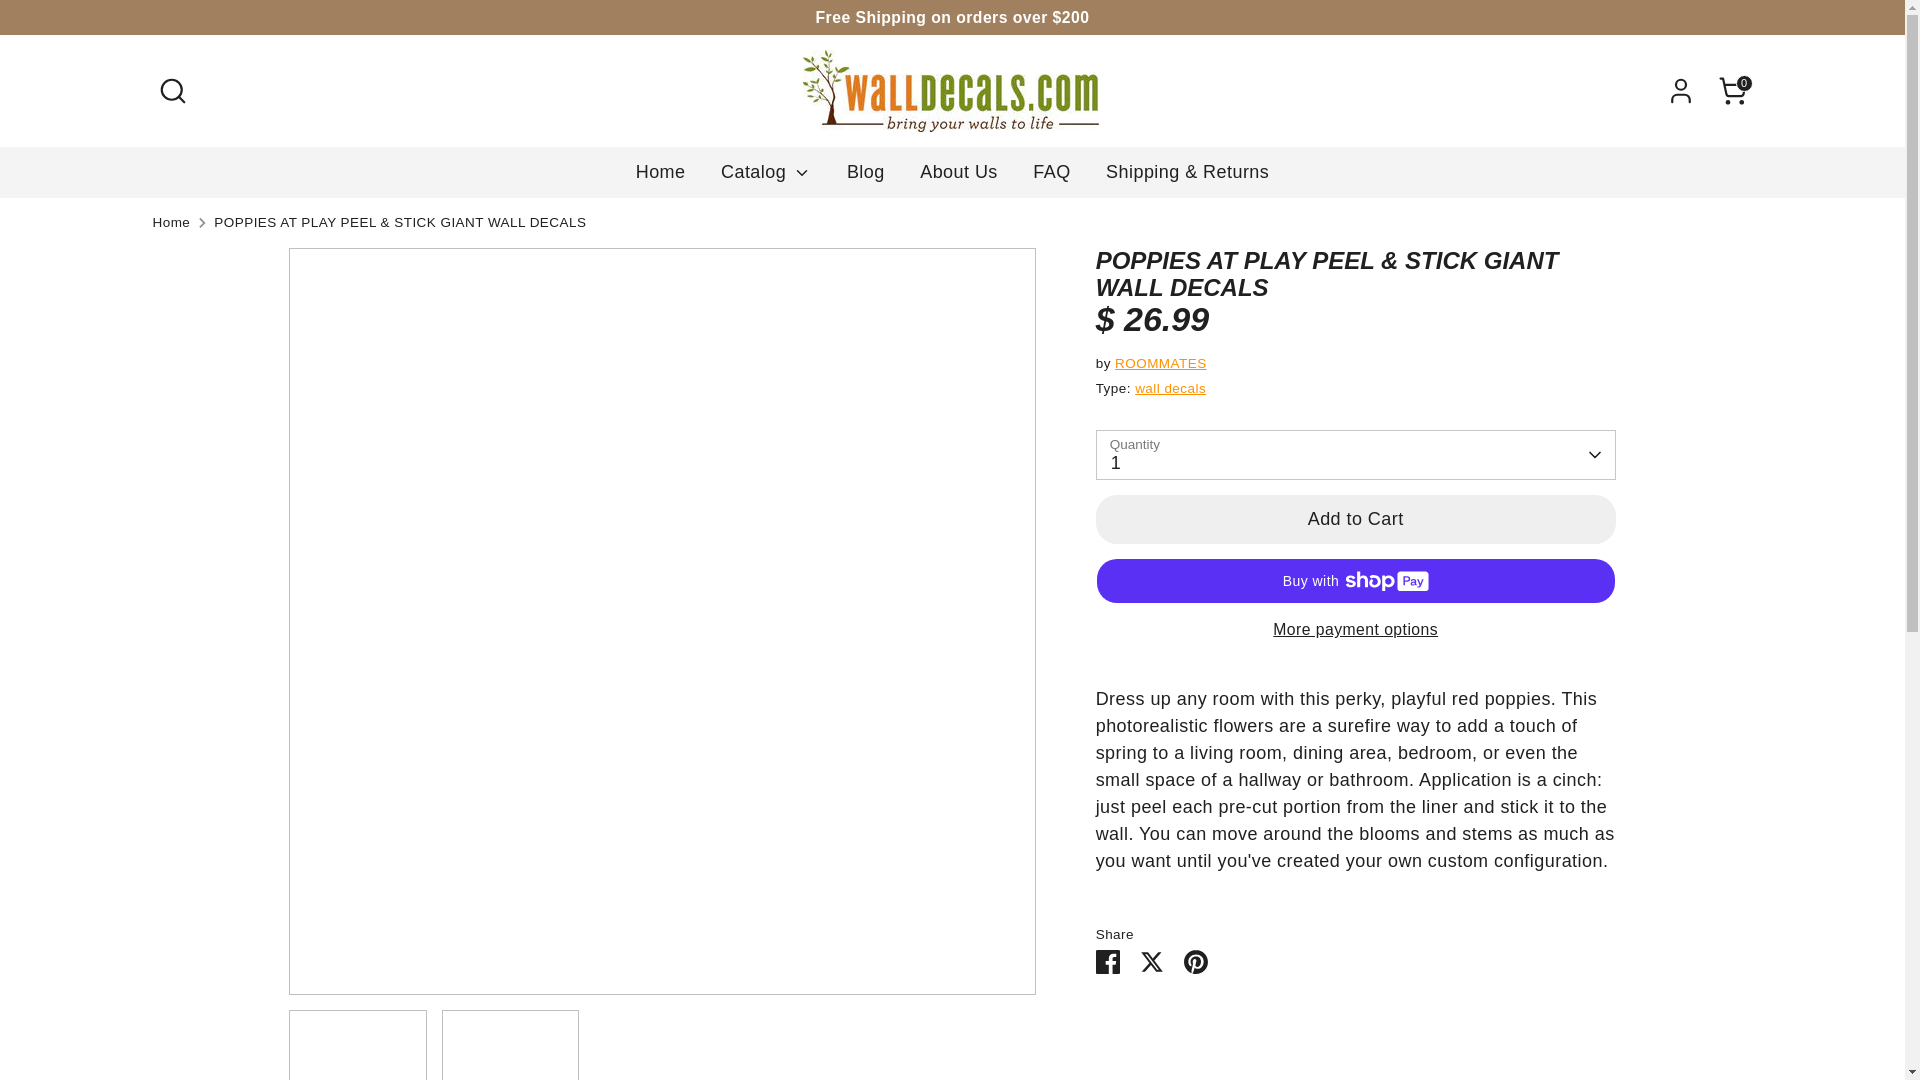  I want to click on Visa, so click(1730, 1014).